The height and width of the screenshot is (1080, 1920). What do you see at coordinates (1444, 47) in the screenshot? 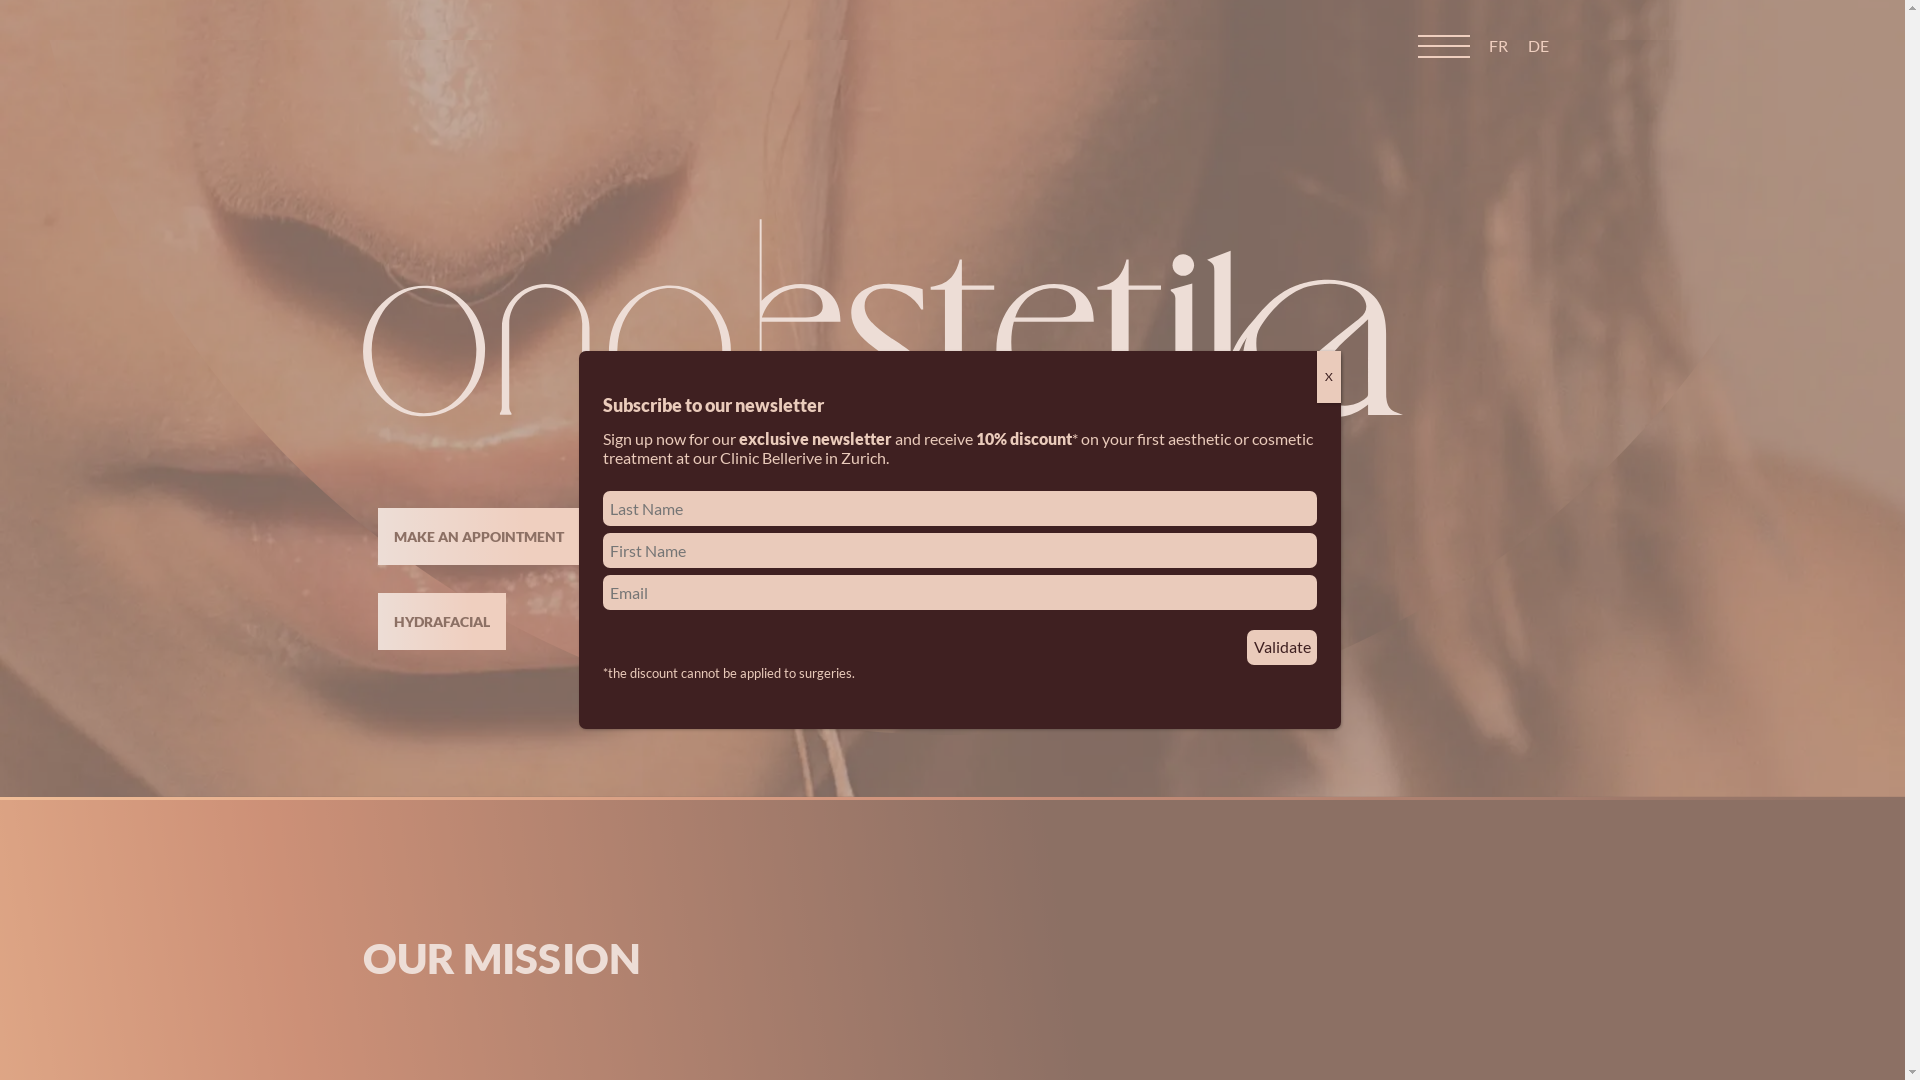
I see `Menu` at bounding box center [1444, 47].